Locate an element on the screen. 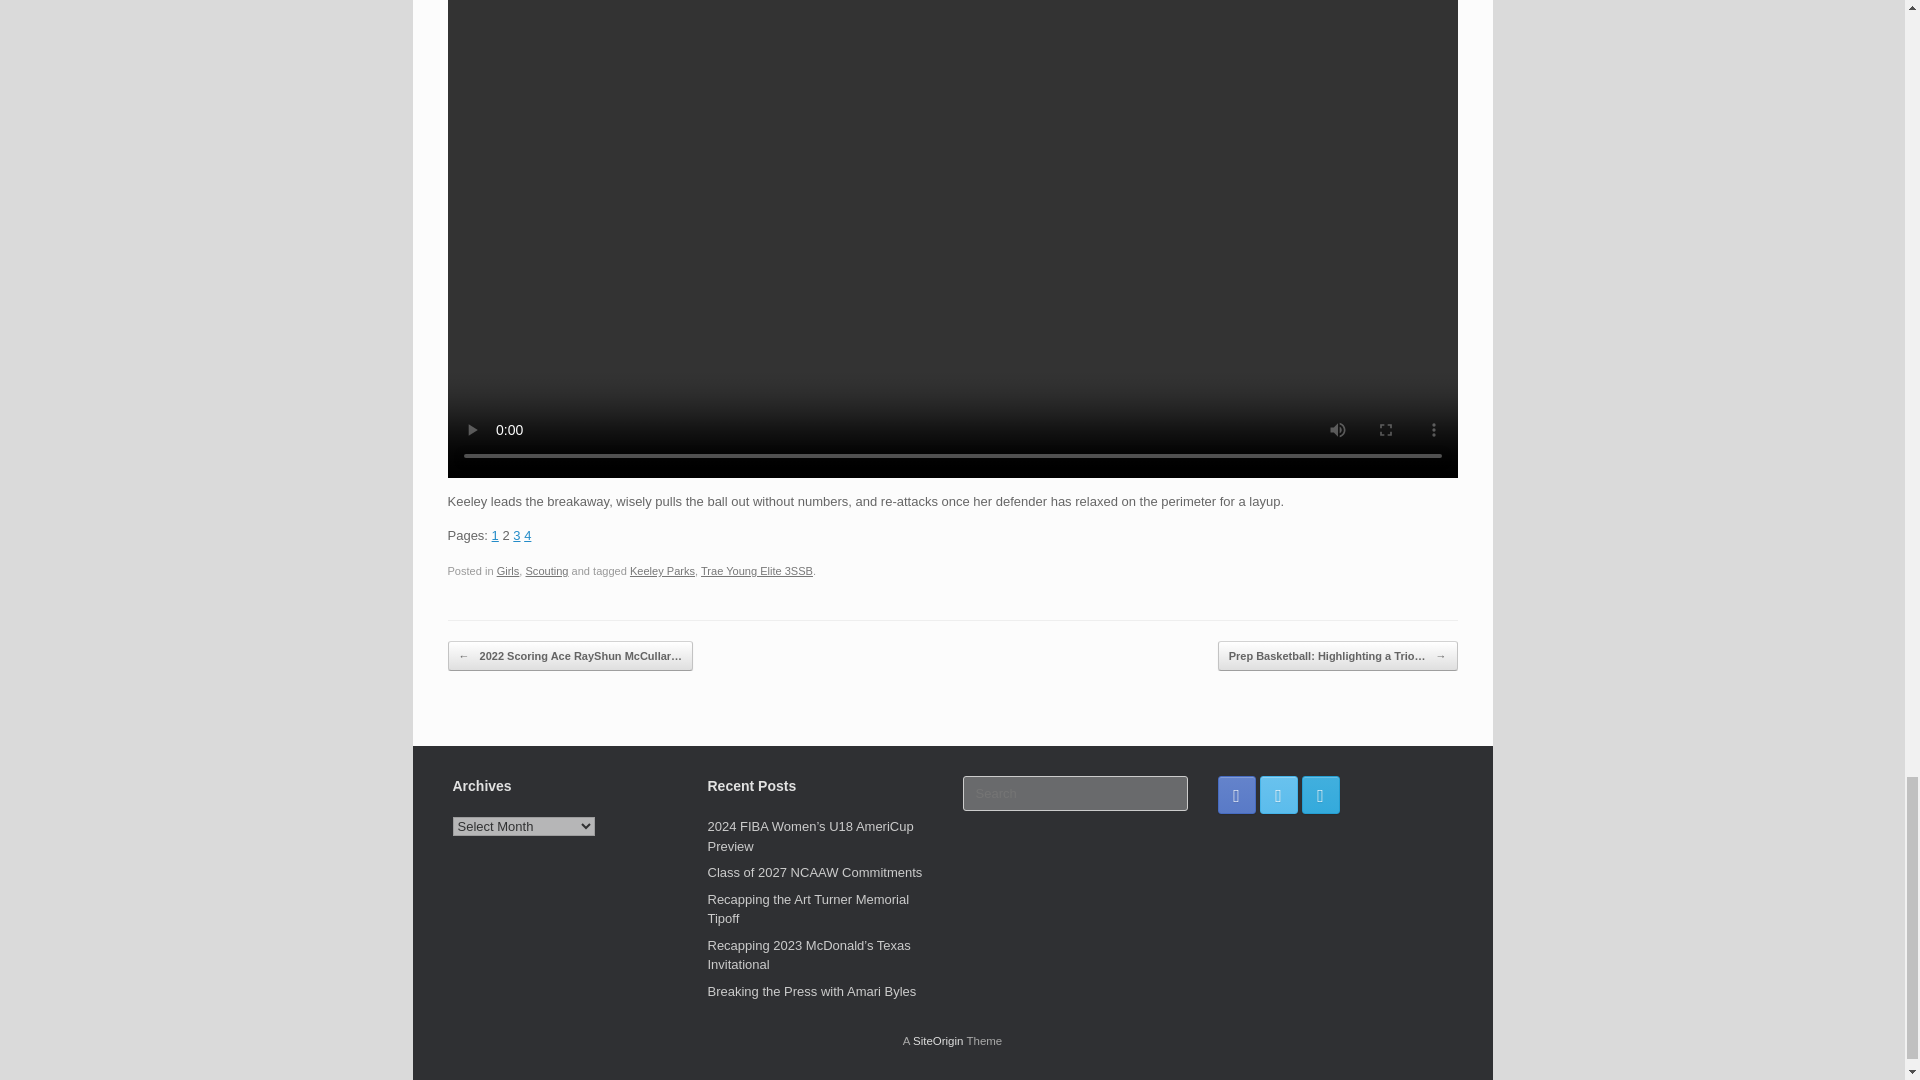  Trae Young Elite 3SSB is located at coordinates (756, 570).